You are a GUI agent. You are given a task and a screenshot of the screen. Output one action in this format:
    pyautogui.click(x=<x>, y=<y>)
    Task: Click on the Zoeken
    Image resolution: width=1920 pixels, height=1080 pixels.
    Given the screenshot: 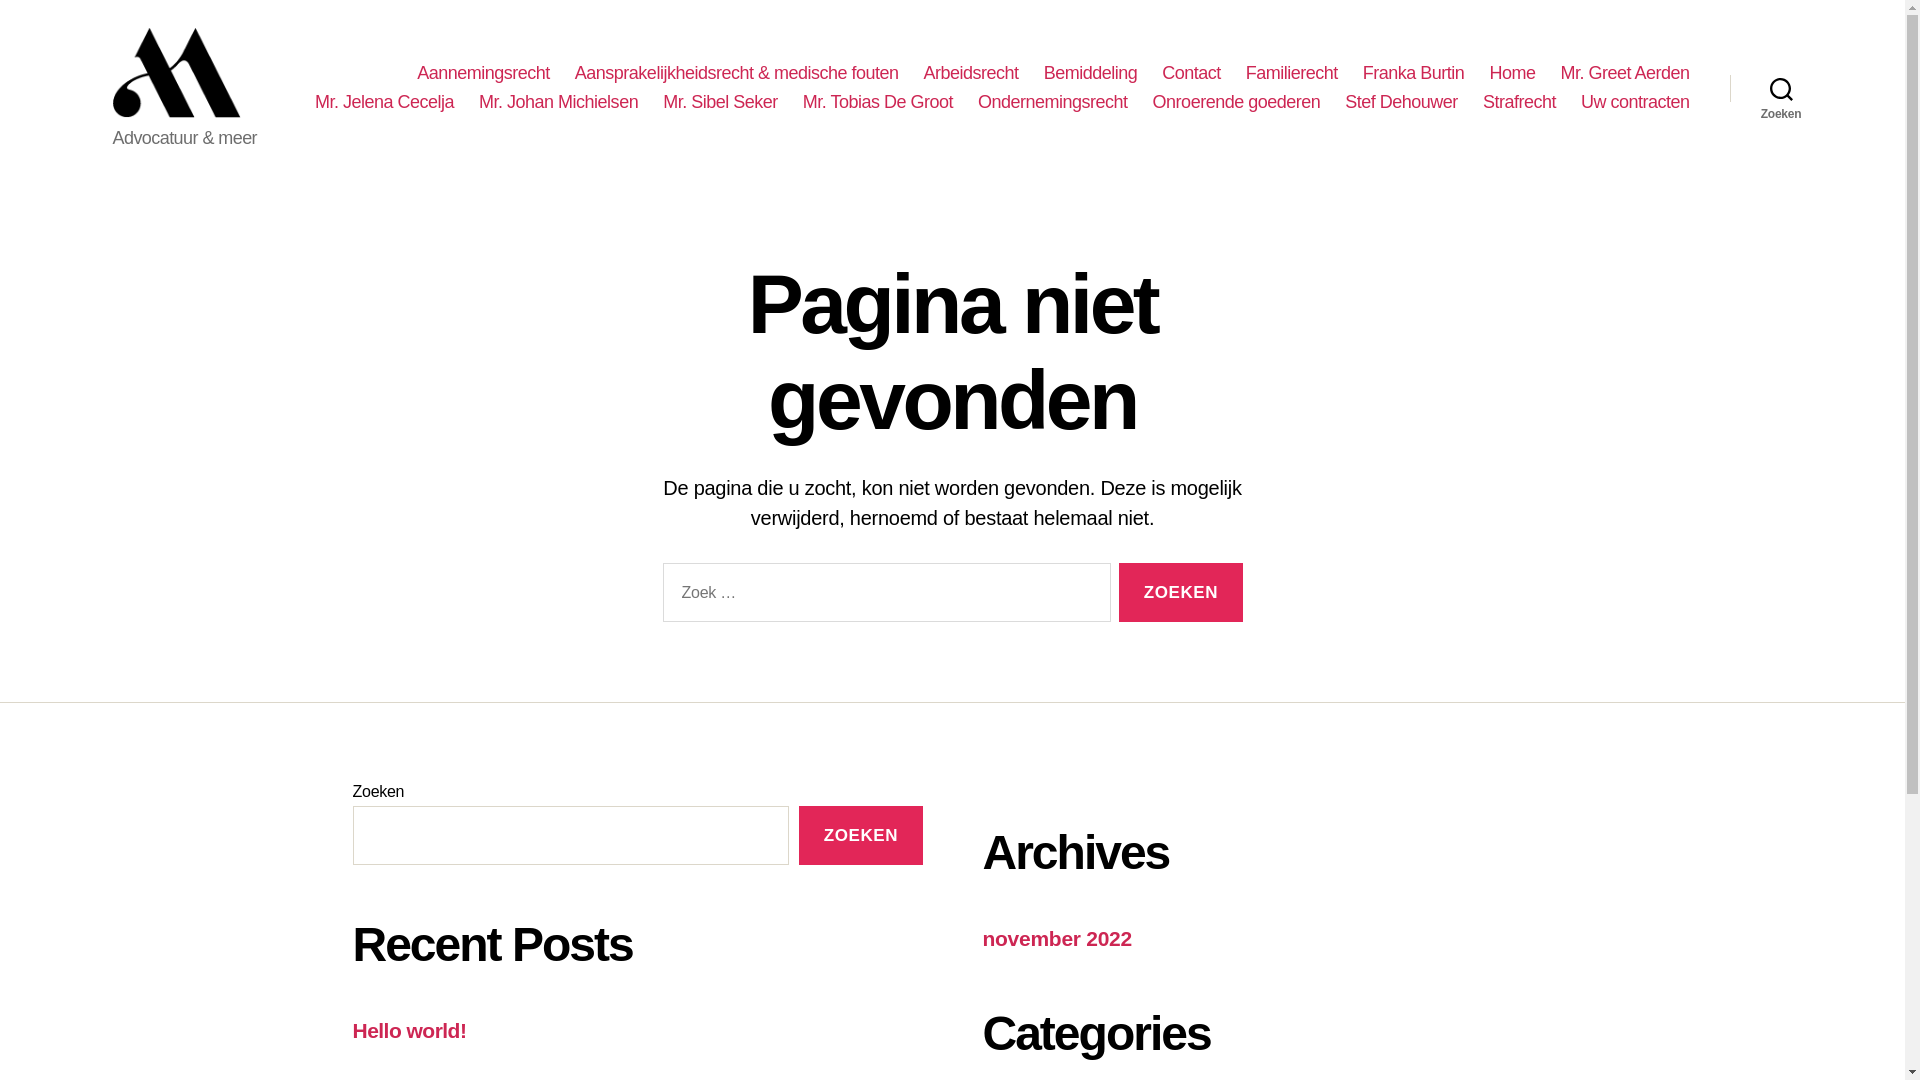 What is the action you would take?
    pyautogui.click(x=1782, y=88)
    